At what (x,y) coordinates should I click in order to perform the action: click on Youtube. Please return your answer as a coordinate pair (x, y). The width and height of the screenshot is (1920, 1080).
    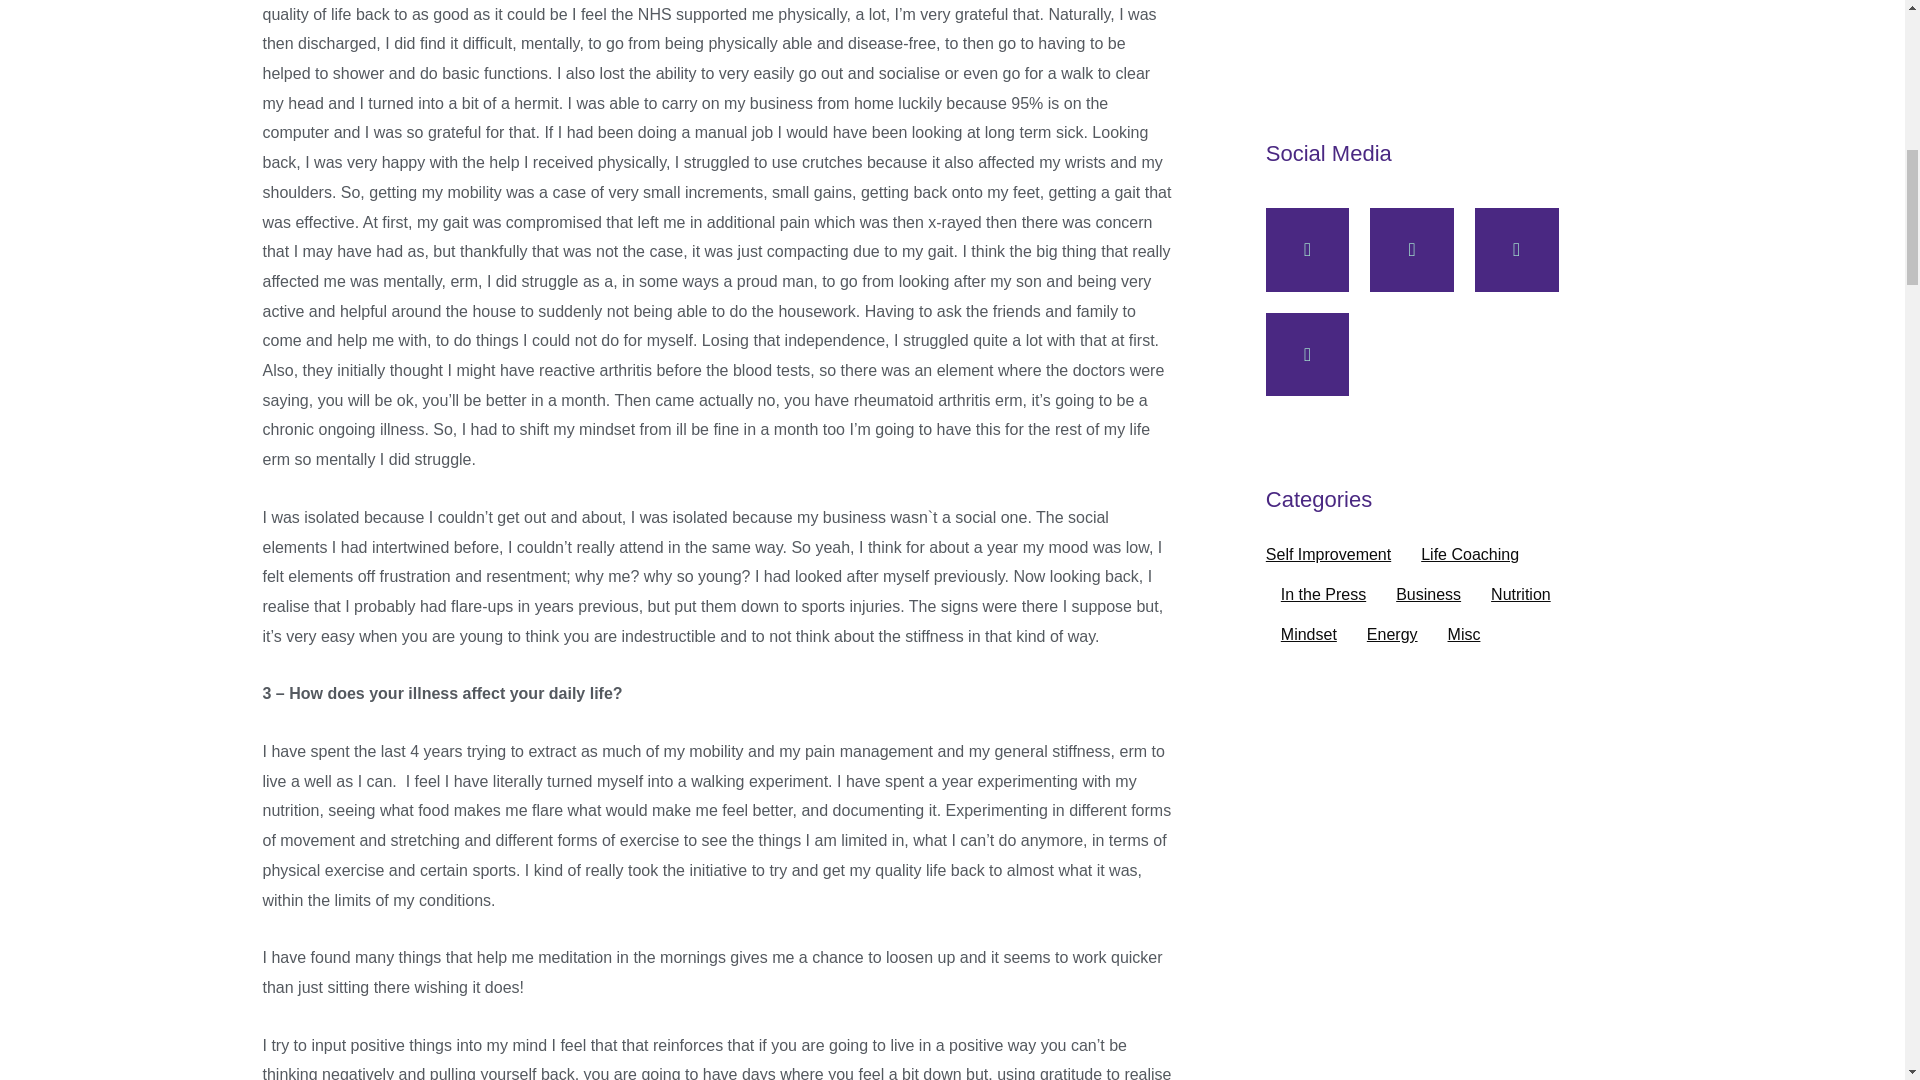
    Looking at the image, I should click on (1412, 250).